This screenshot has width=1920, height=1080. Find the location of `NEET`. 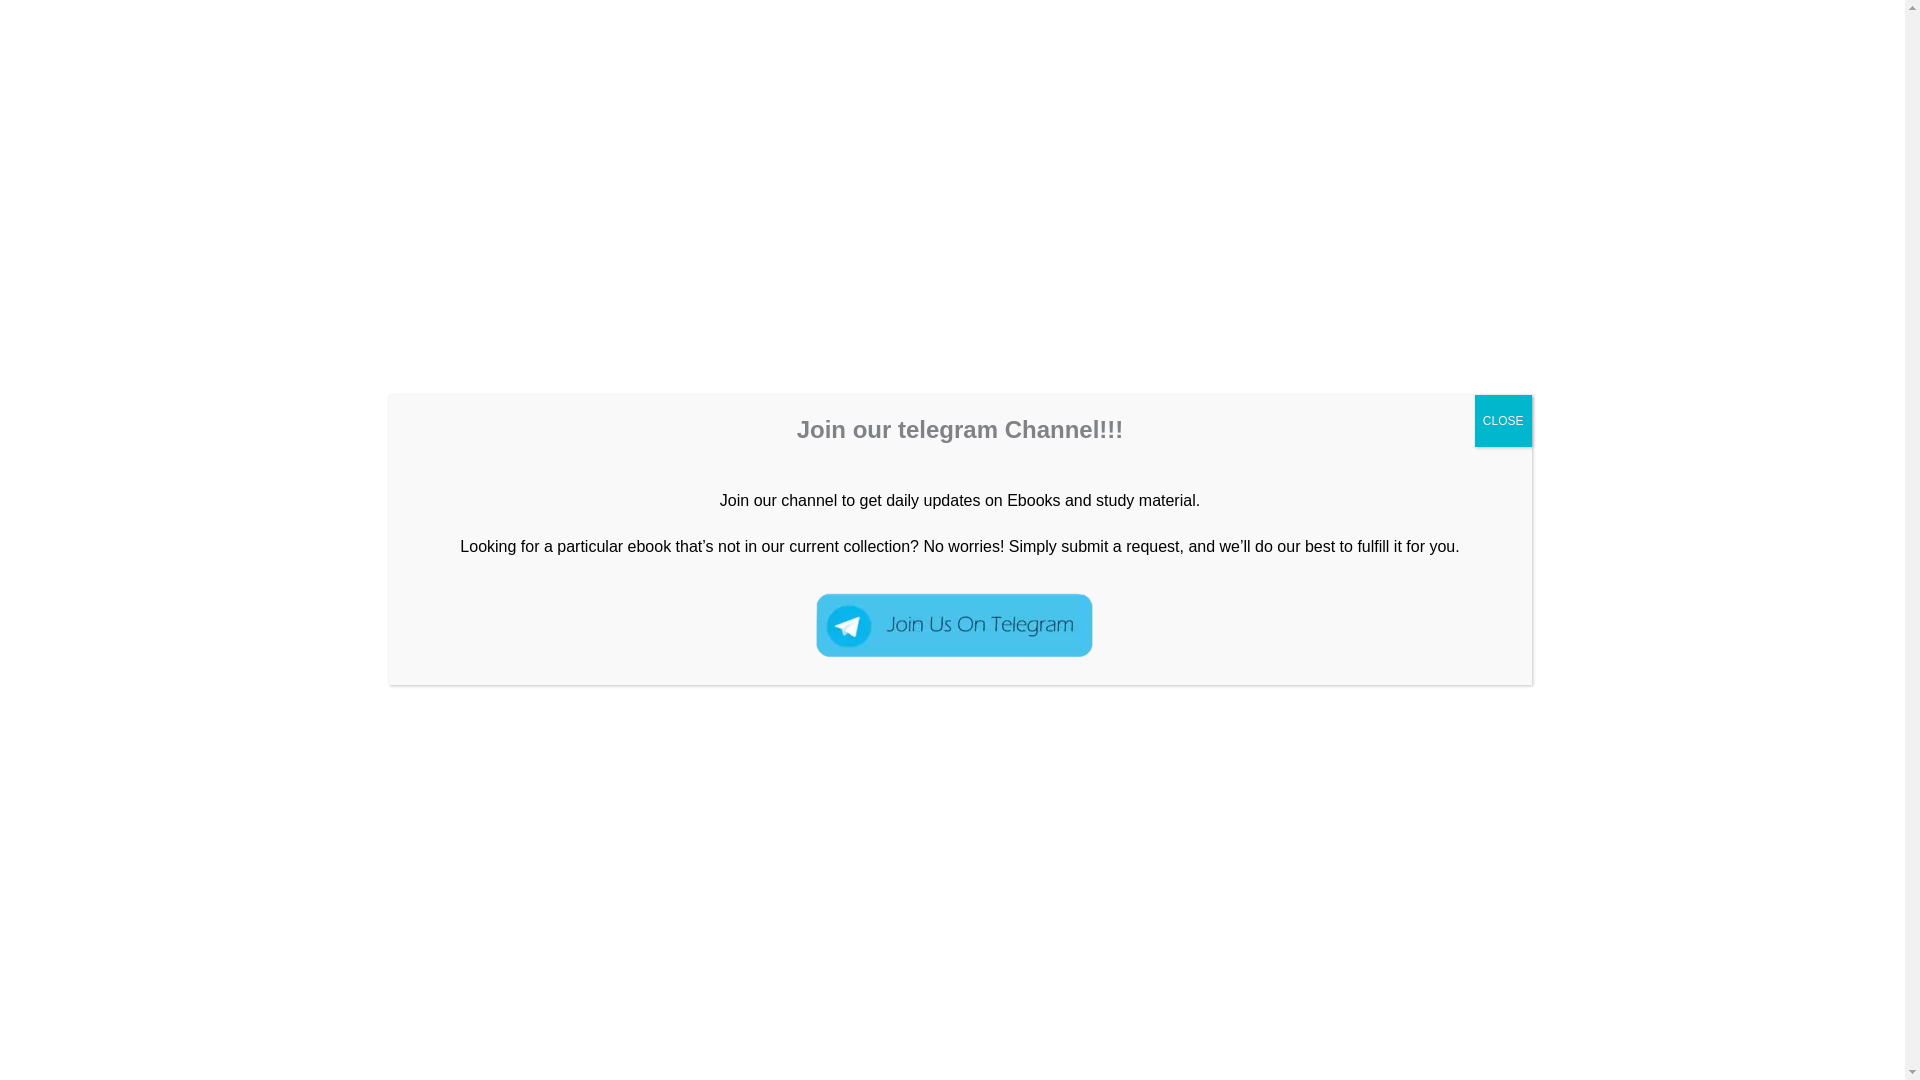

NEET is located at coordinates (447, 384).